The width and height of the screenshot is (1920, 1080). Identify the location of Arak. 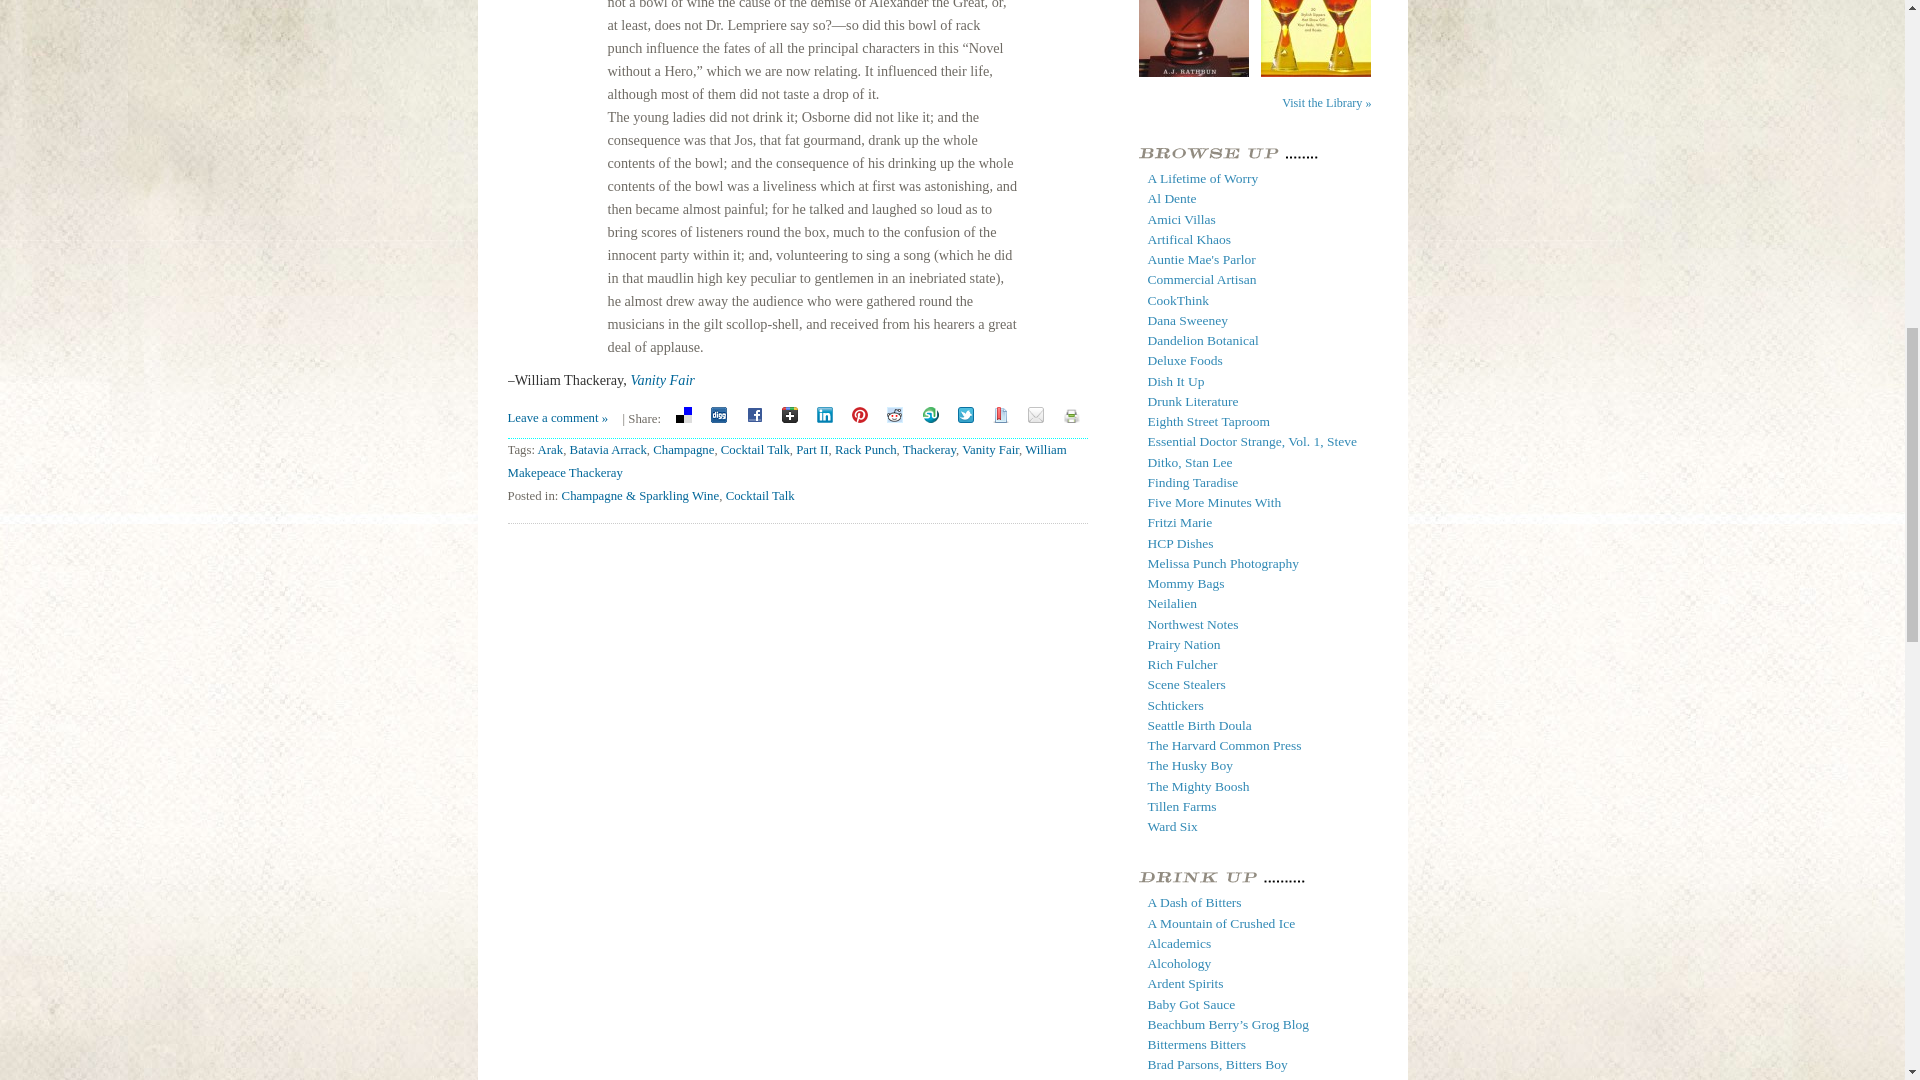
(550, 449).